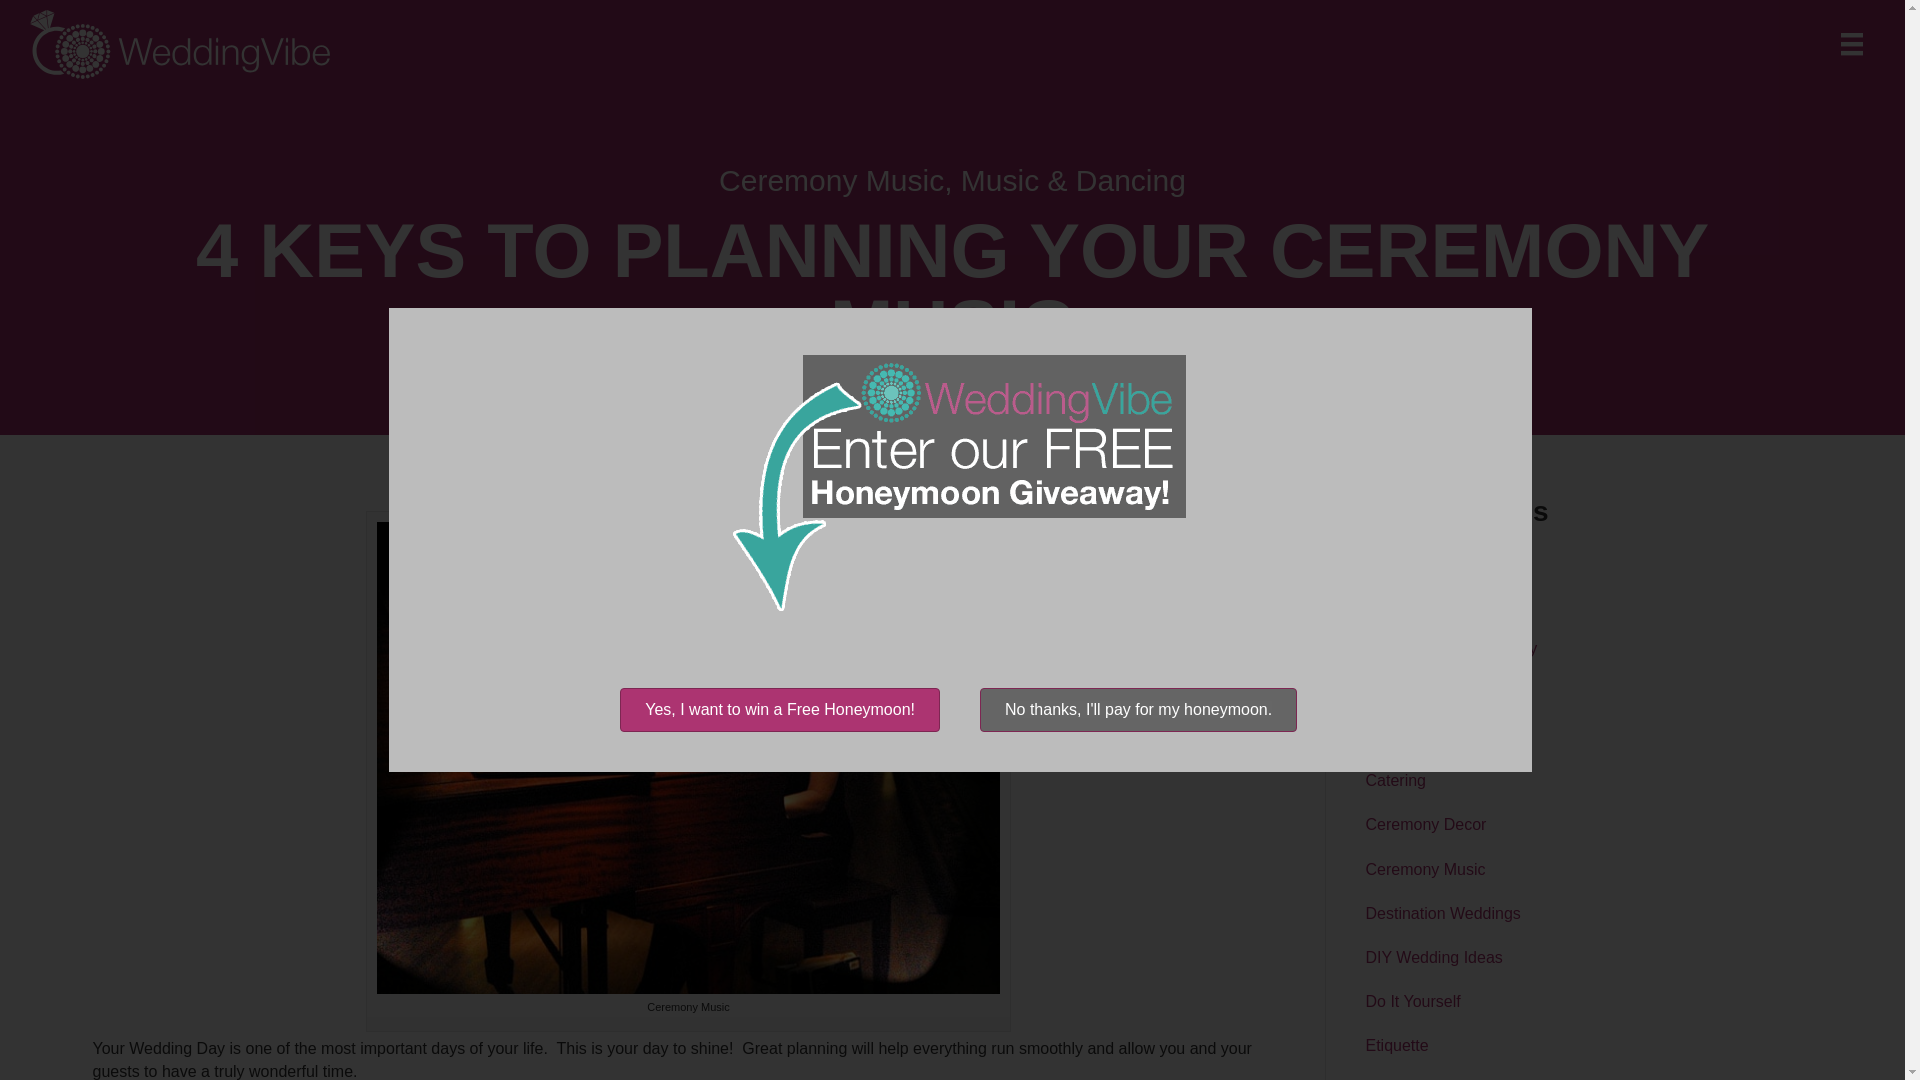  Describe the element at coordinates (180, 44) in the screenshot. I see `WeddingVibe-logo-magenta` at that location.